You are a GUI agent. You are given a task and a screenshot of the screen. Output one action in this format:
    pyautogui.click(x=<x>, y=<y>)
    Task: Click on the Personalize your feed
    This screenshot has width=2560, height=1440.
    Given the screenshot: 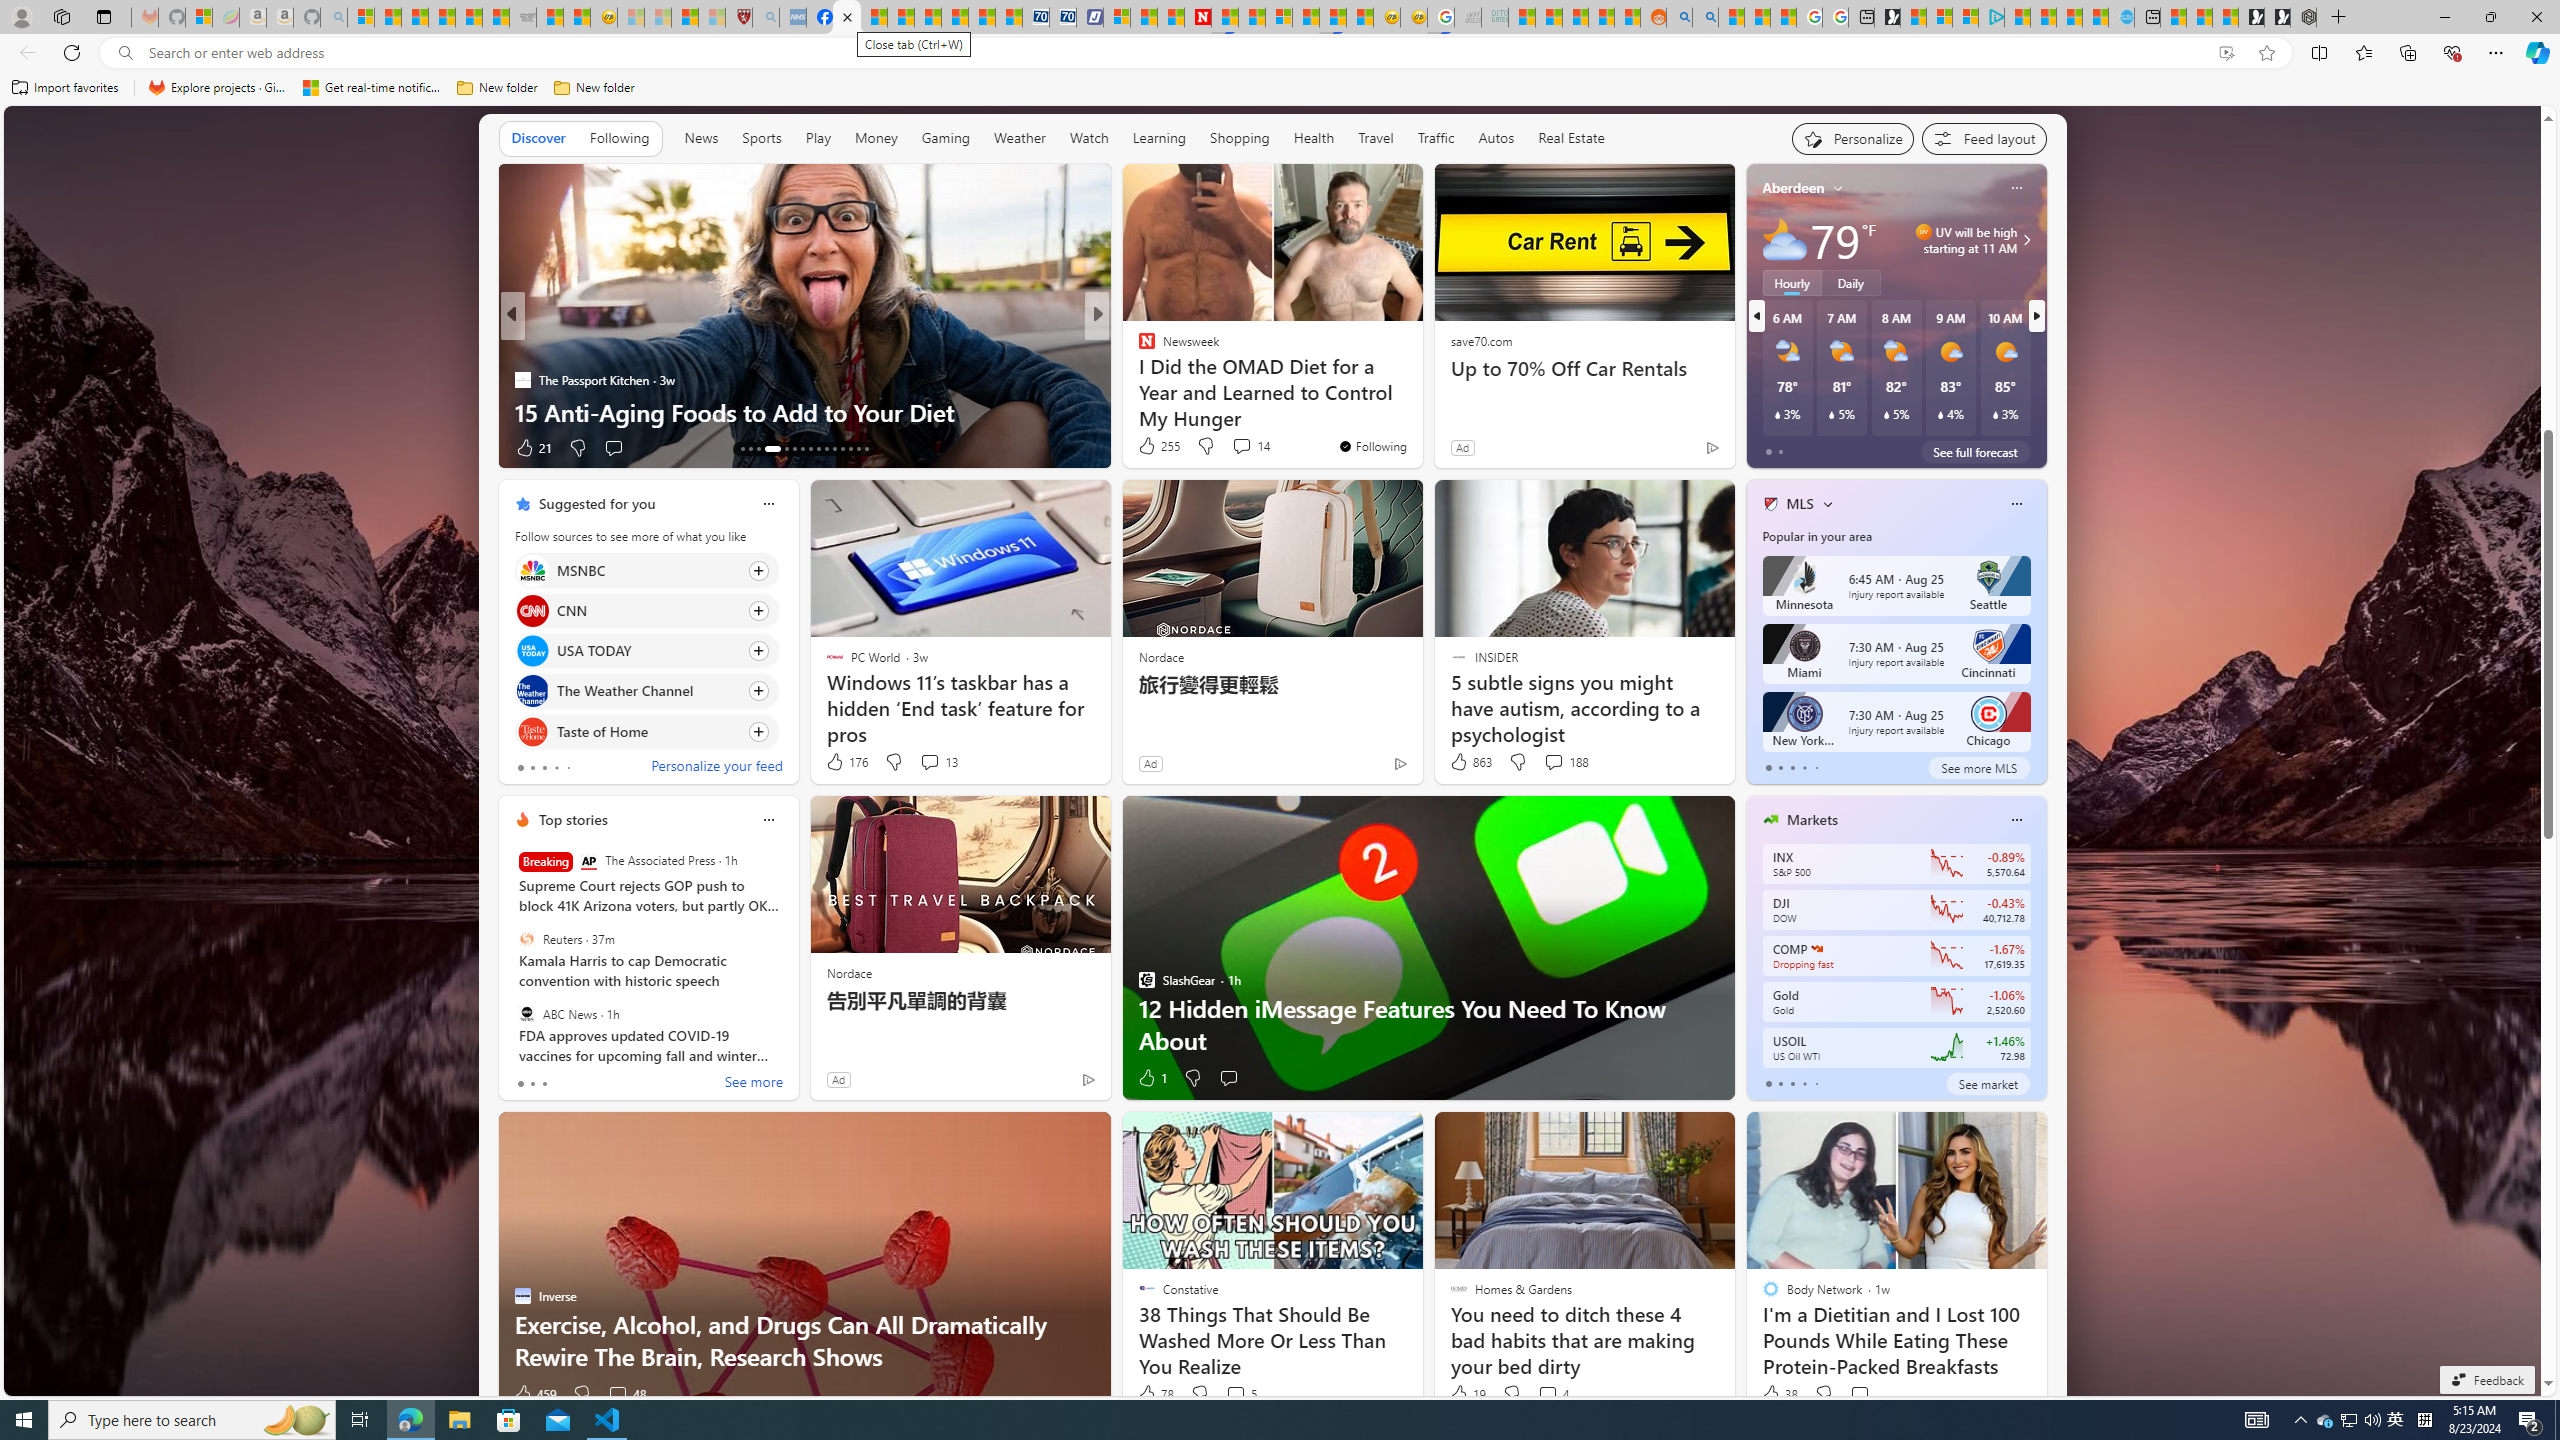 What is the action you would take?
    pyautogui.click(x=716, y=768)
    